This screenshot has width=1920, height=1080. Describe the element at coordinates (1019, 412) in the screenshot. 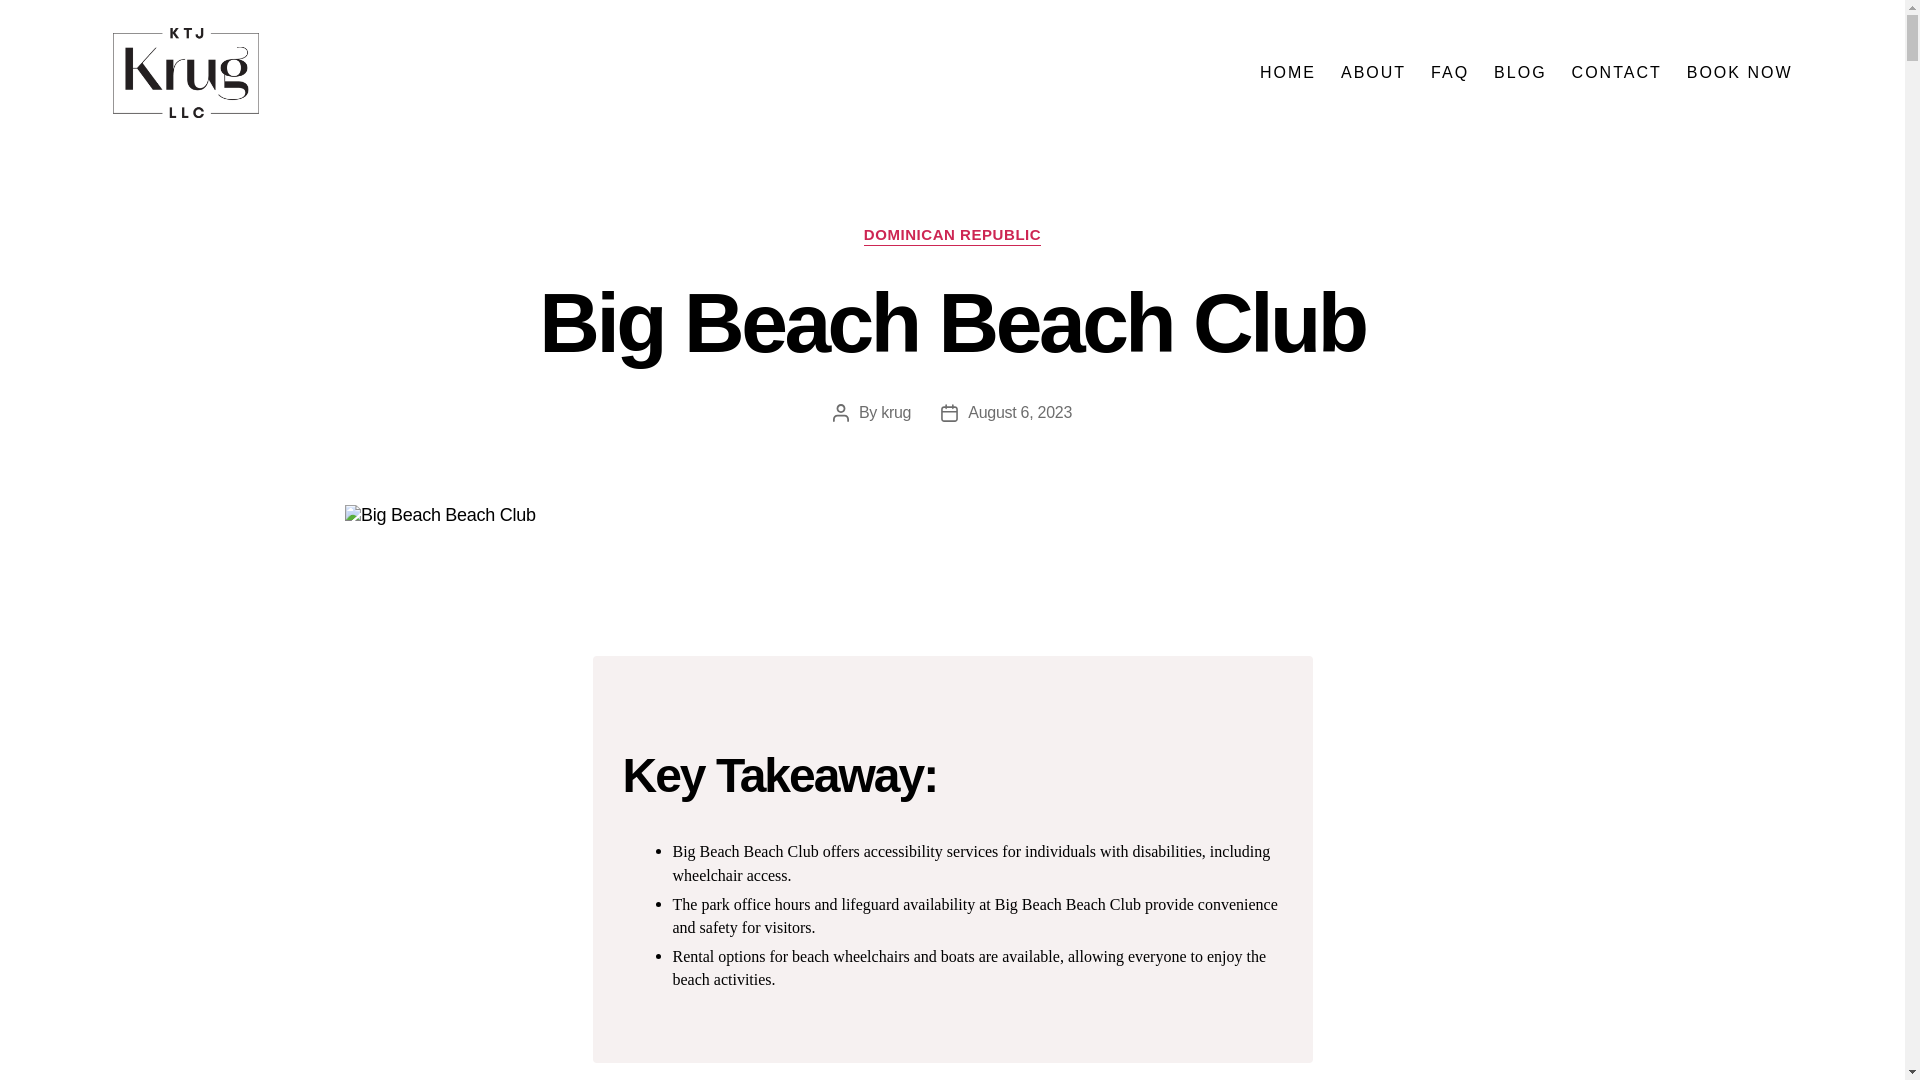

I see `August 6, 2023` at that location.